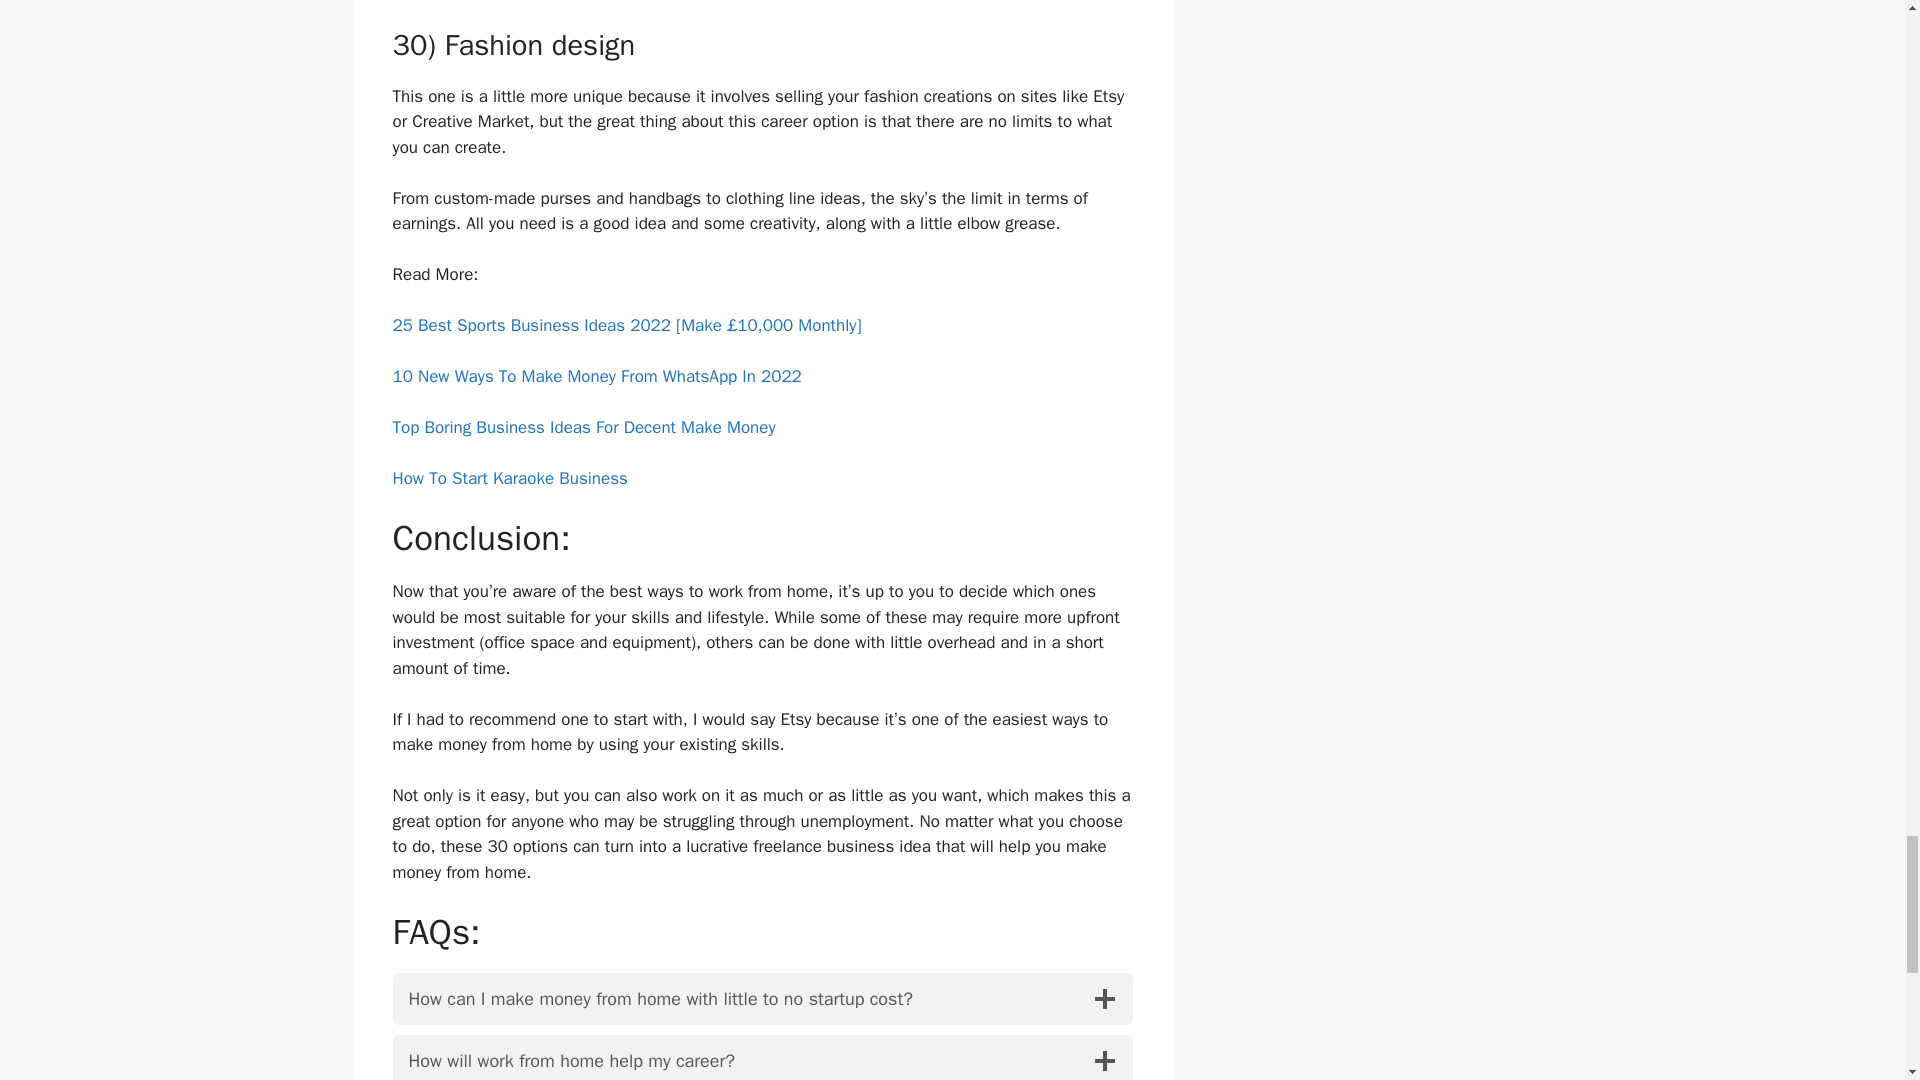 The width and height of the screenshot is (1920, 1080). I want to click on How will work from home help my career?, so click(762, 1057).